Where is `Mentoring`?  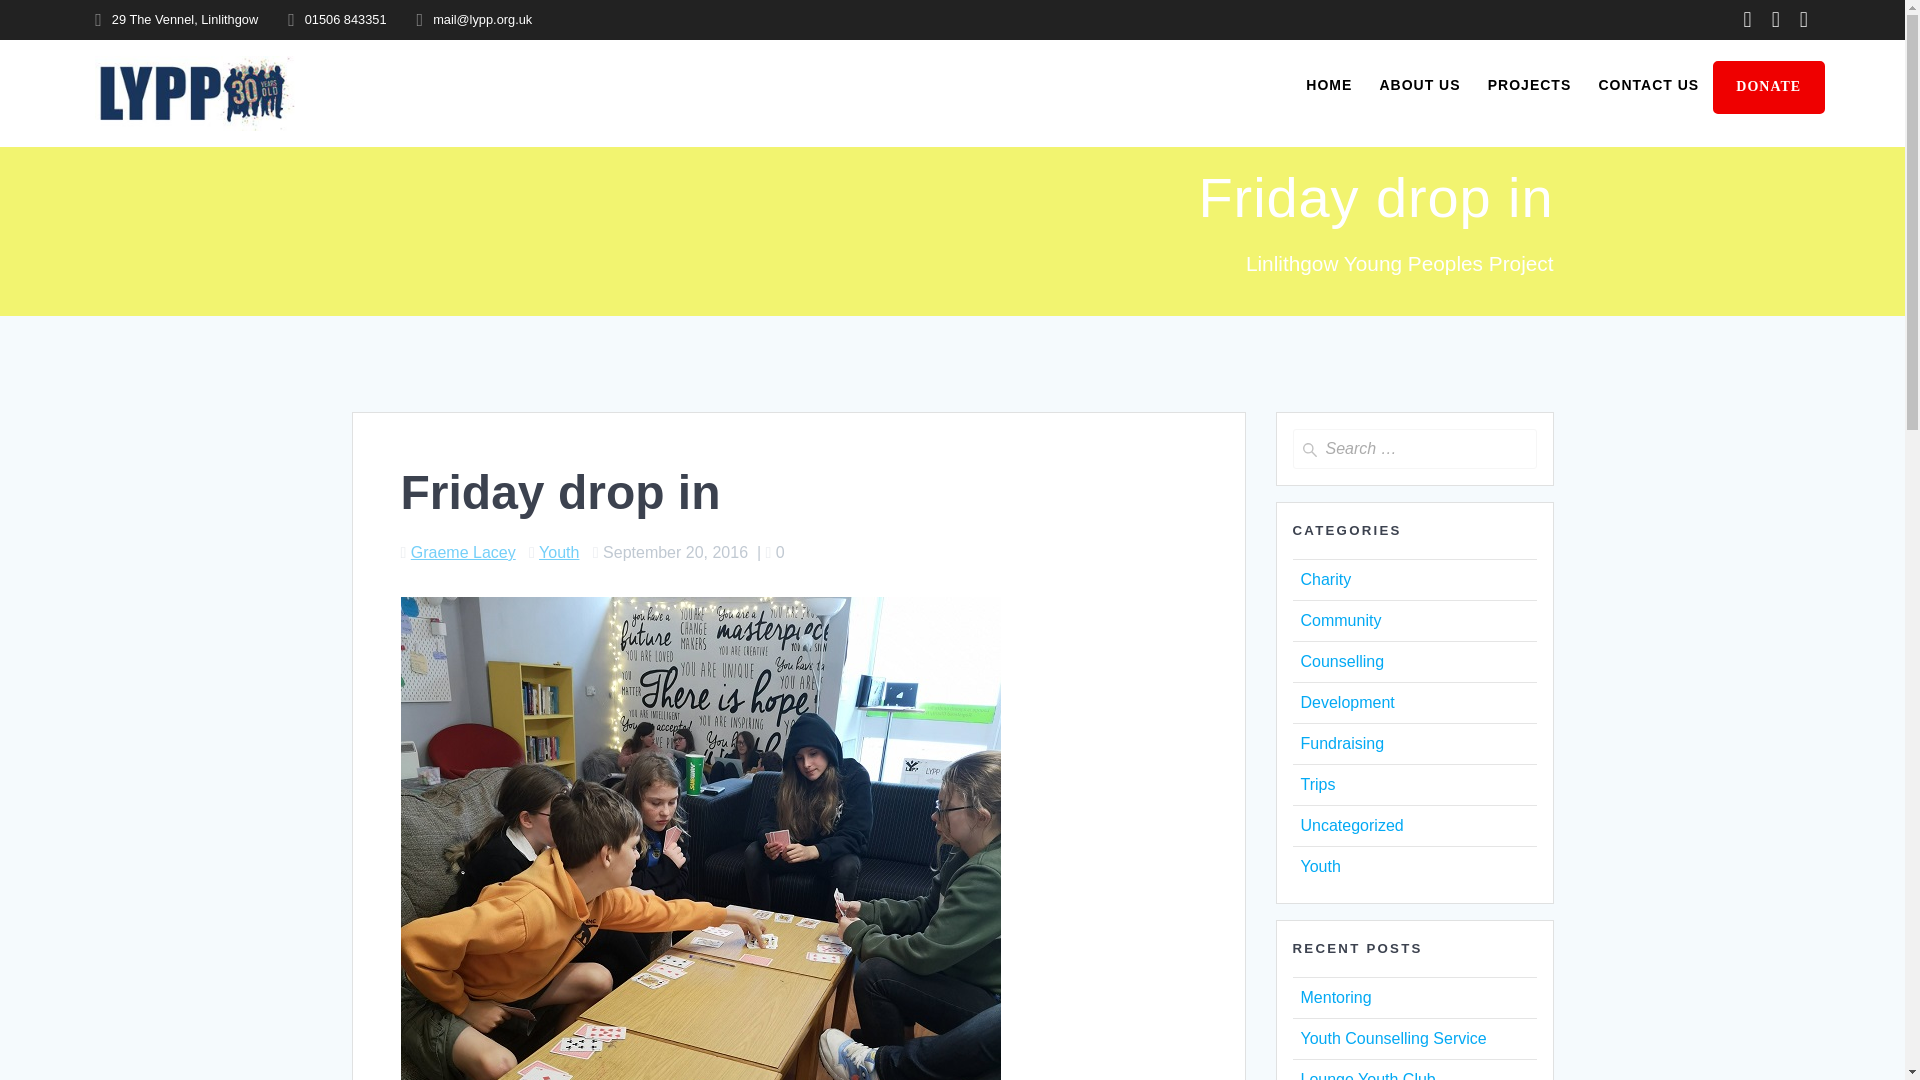
Mentoring is located at coordinates (1334, 997).